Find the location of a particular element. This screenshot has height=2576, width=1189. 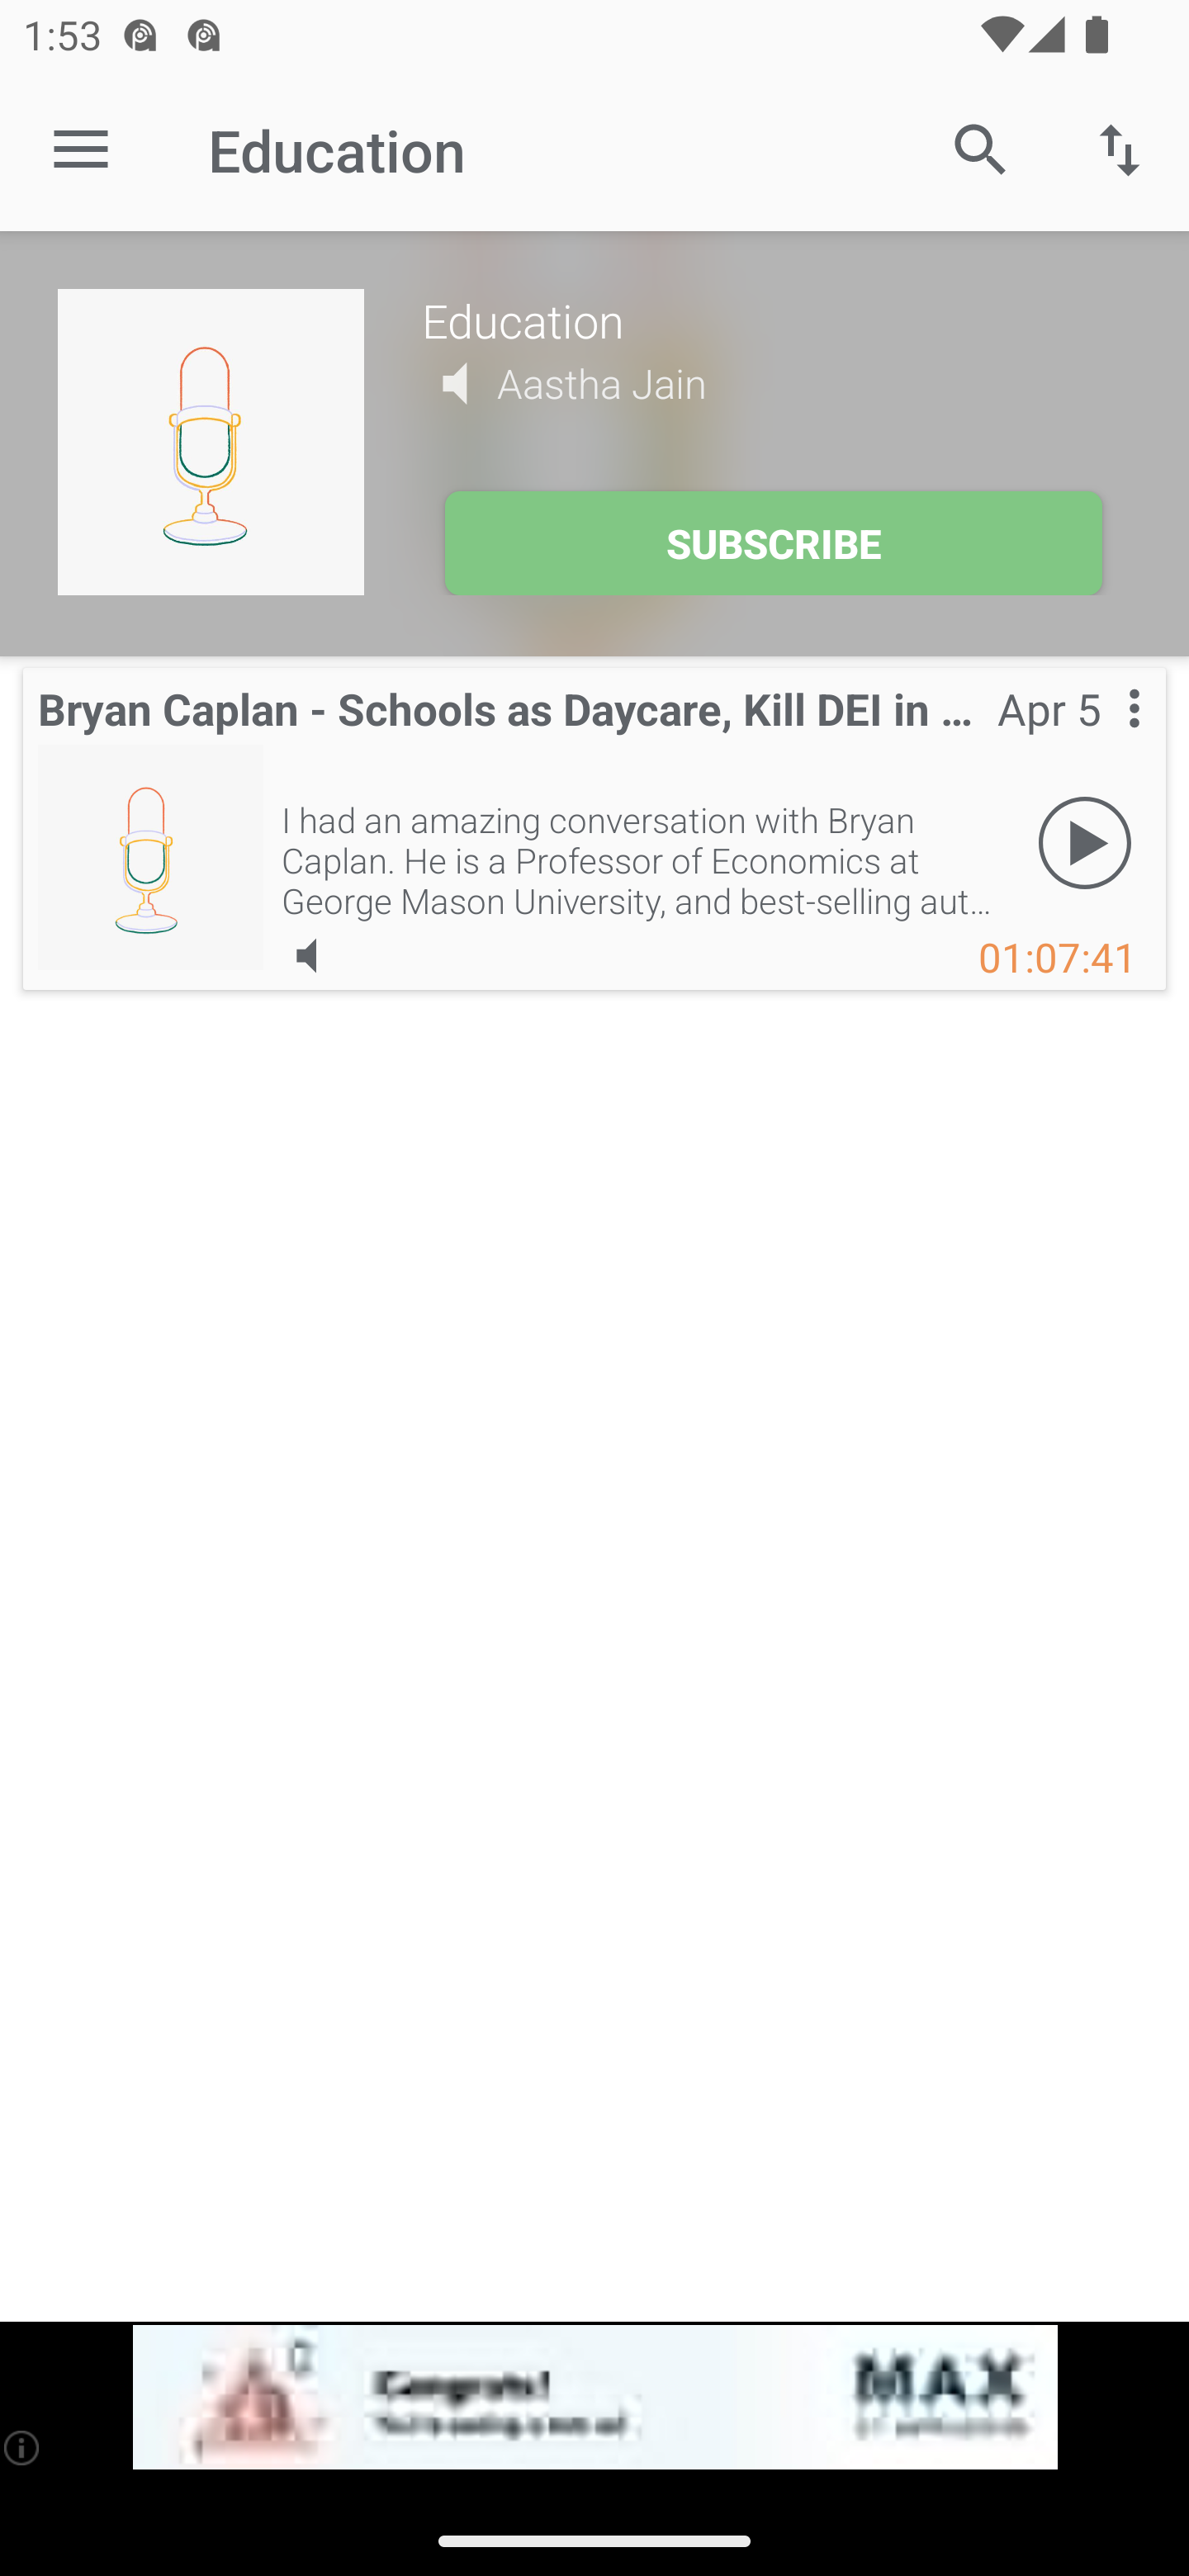

(i) is located at coordinates (23, 2447).